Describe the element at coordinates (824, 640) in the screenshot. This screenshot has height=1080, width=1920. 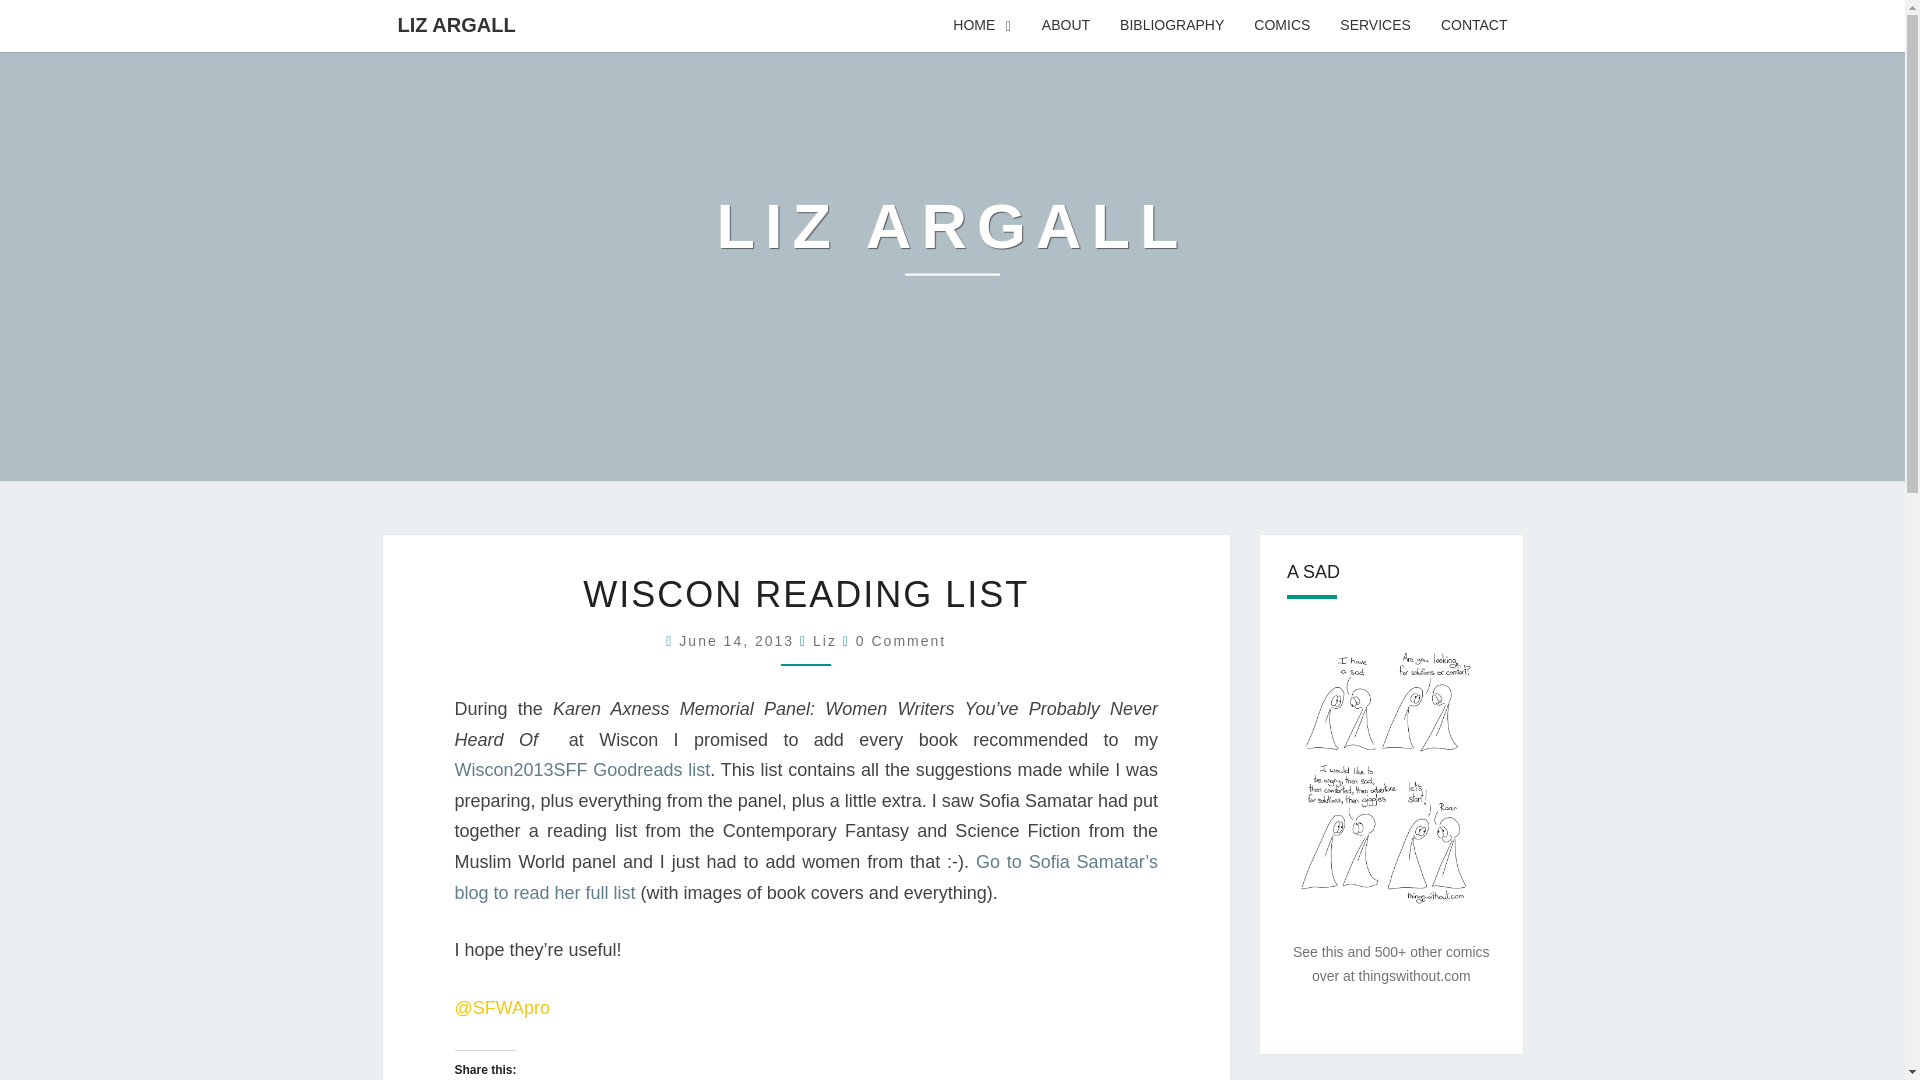
I see `View all posts by Liz` at that location.